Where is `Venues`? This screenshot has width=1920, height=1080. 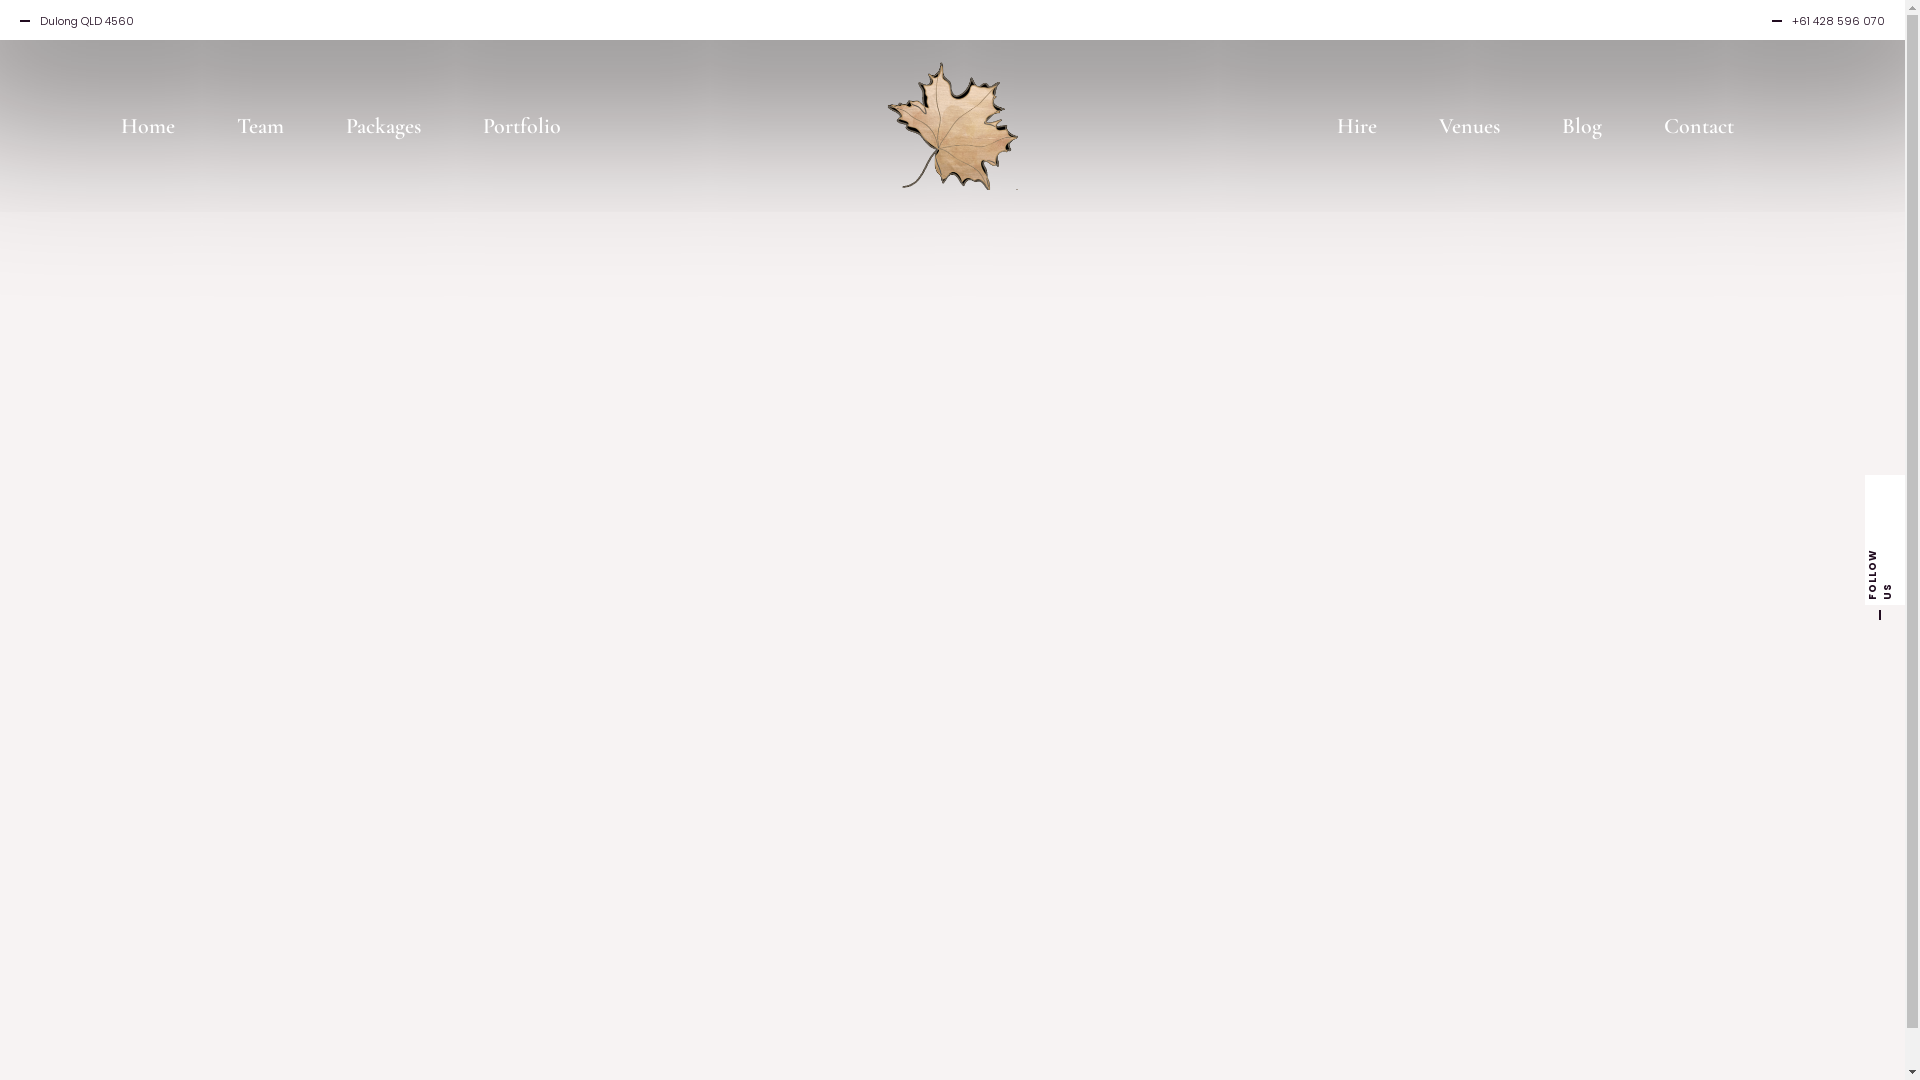
Venues is located at coordinates (1470, 123).